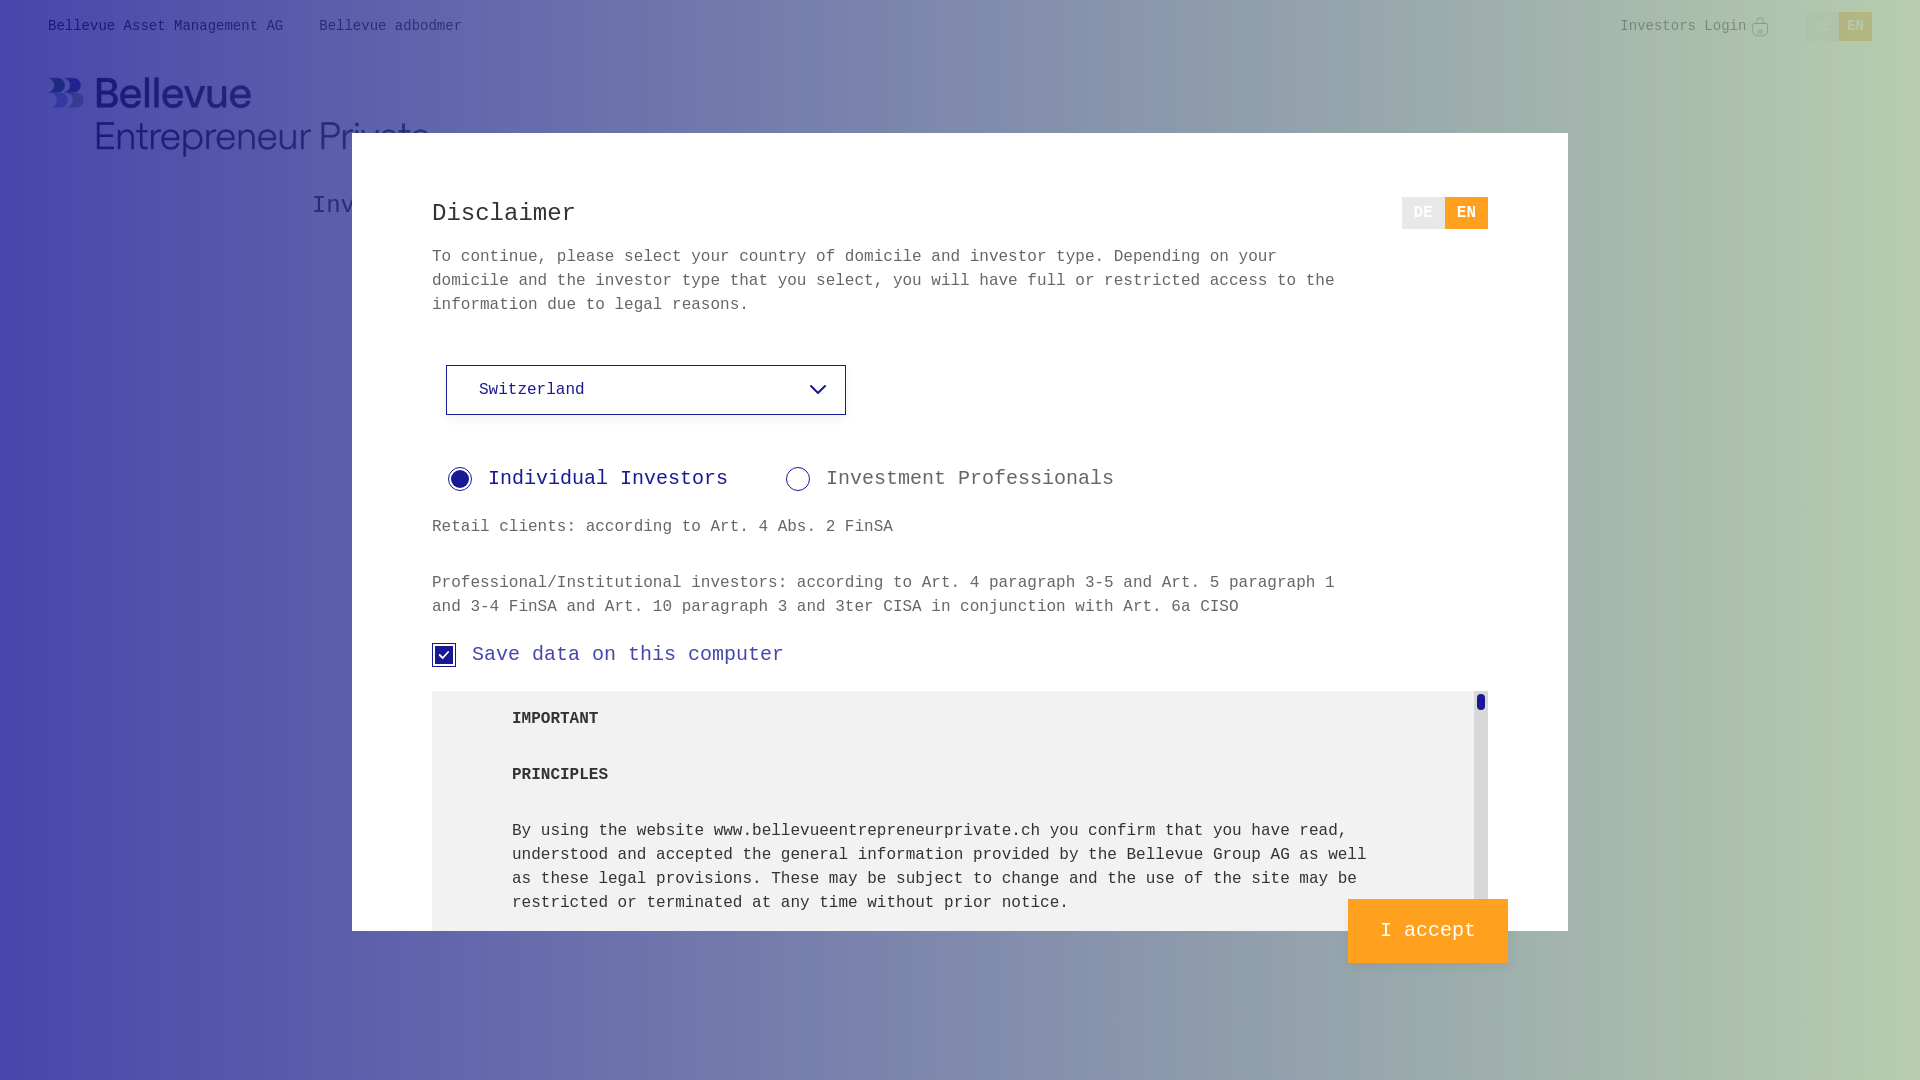  Describe the element at coordinates (239, 117) in the screenshot. I see `BB Entrepreneur Private` at that location.